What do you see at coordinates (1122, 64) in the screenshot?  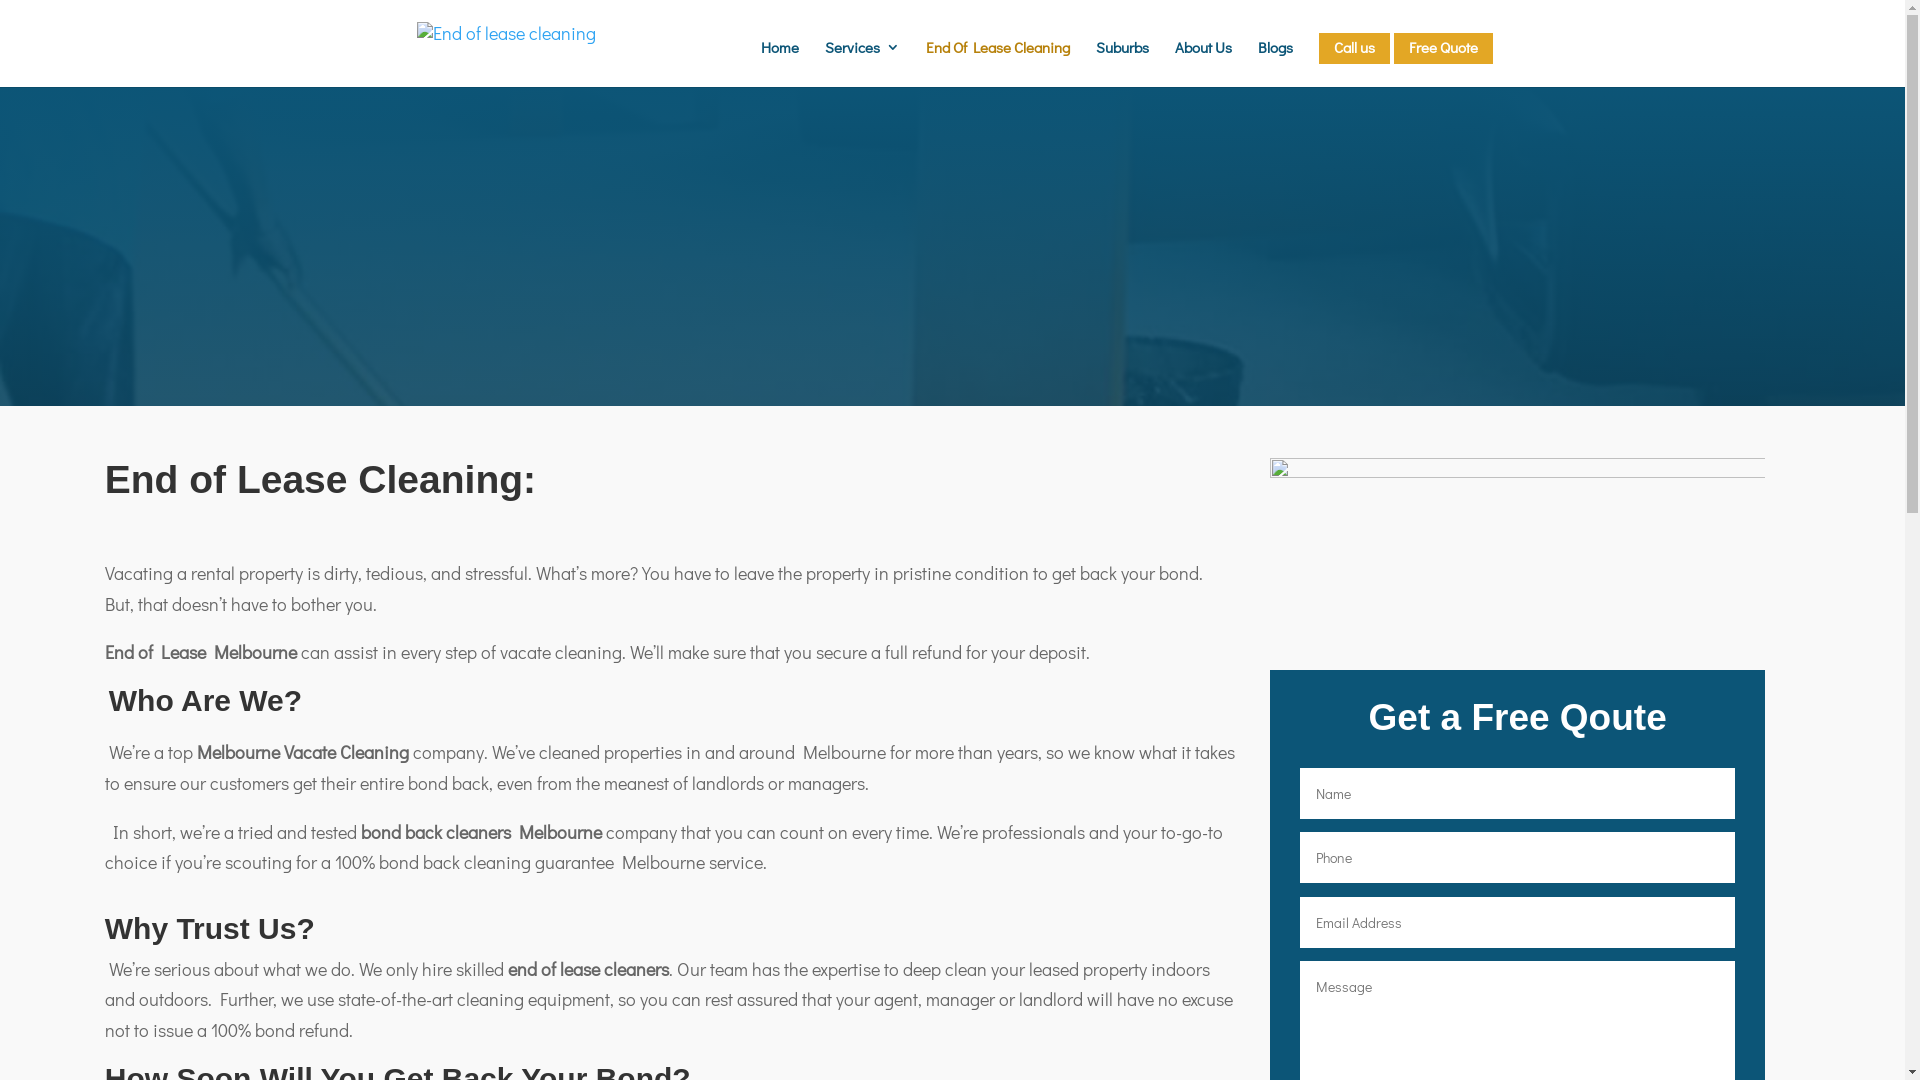 I see `Suburbs` at bounding box center [1122, 64].